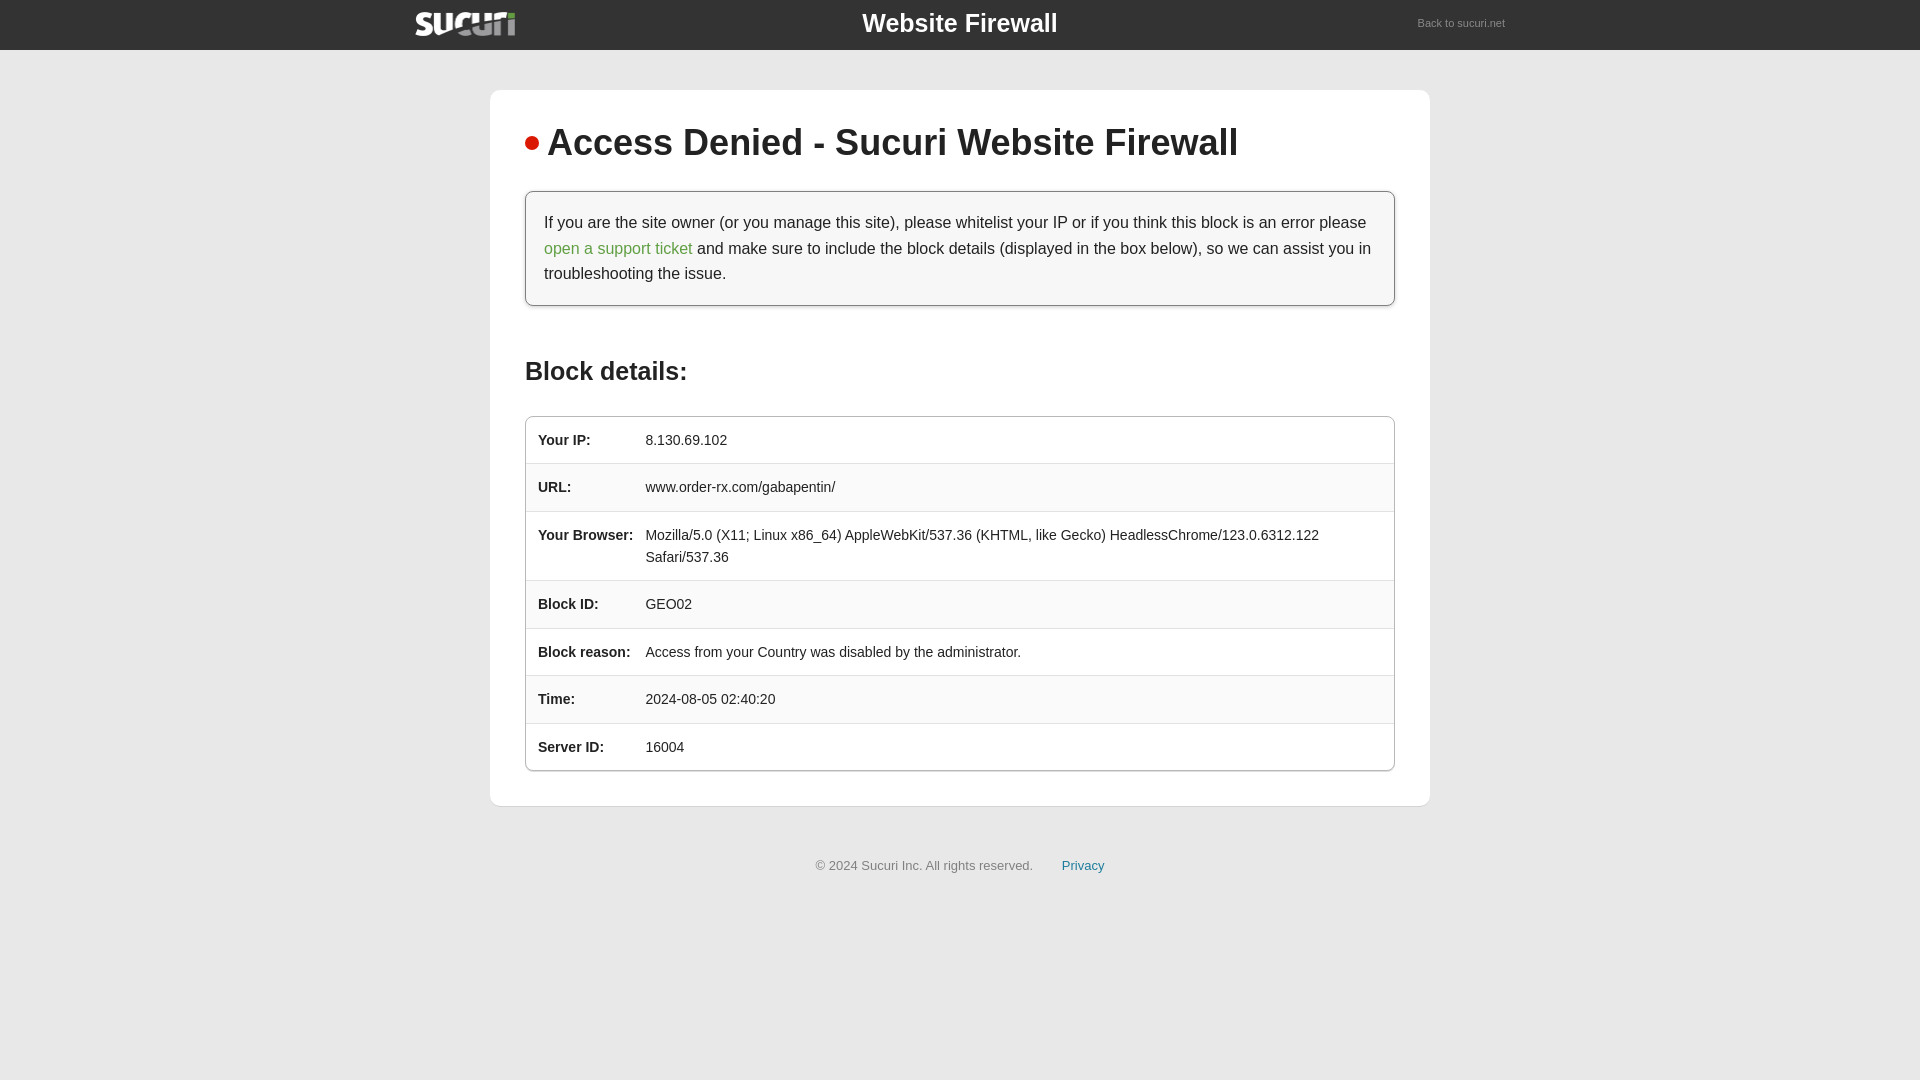 This screenshot has height=1080, width=1920. Describe the element at coordinates (1462, 24) in the screenshot. I see `Back to sucuri.net` at that location.